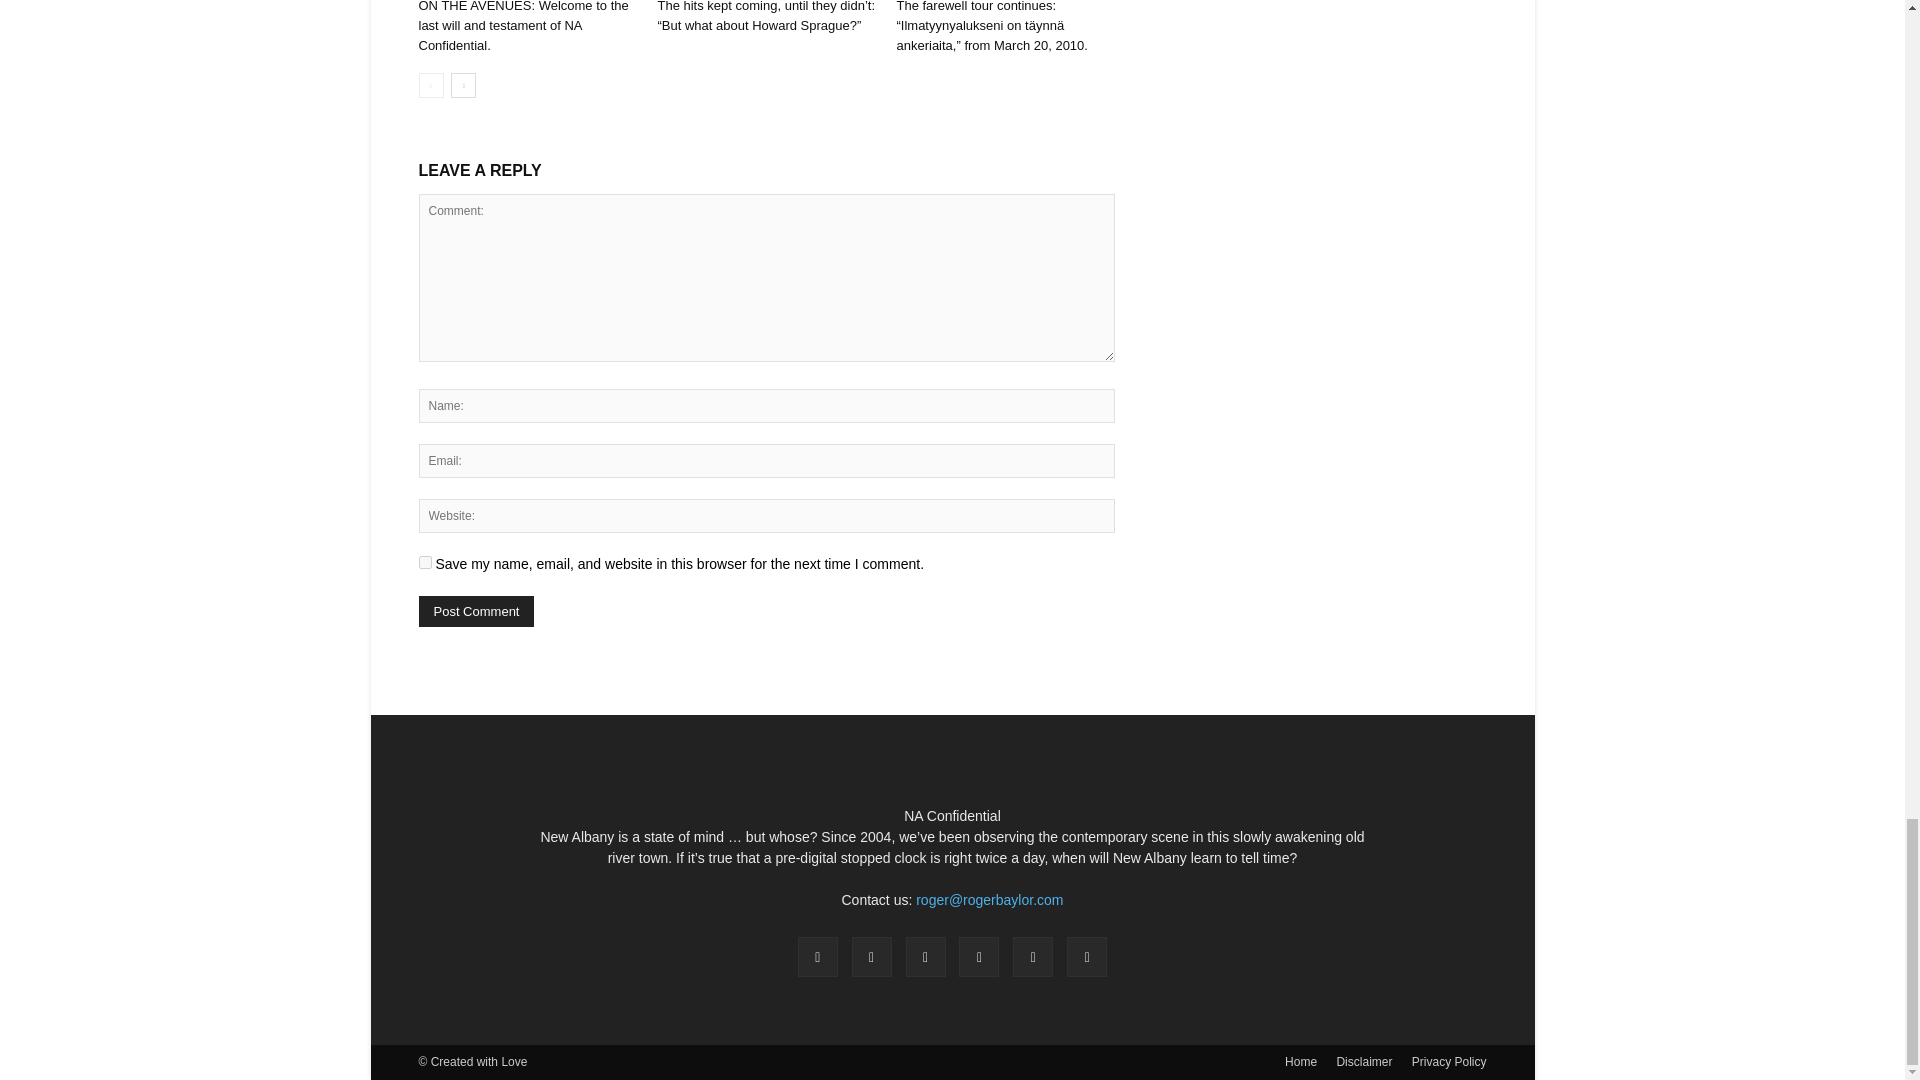 This screenshot has width=1920, height=1080. What do you see at coordinates (424, 562) in the screenshot?
I see `yes` at bounding box center [424, 562].